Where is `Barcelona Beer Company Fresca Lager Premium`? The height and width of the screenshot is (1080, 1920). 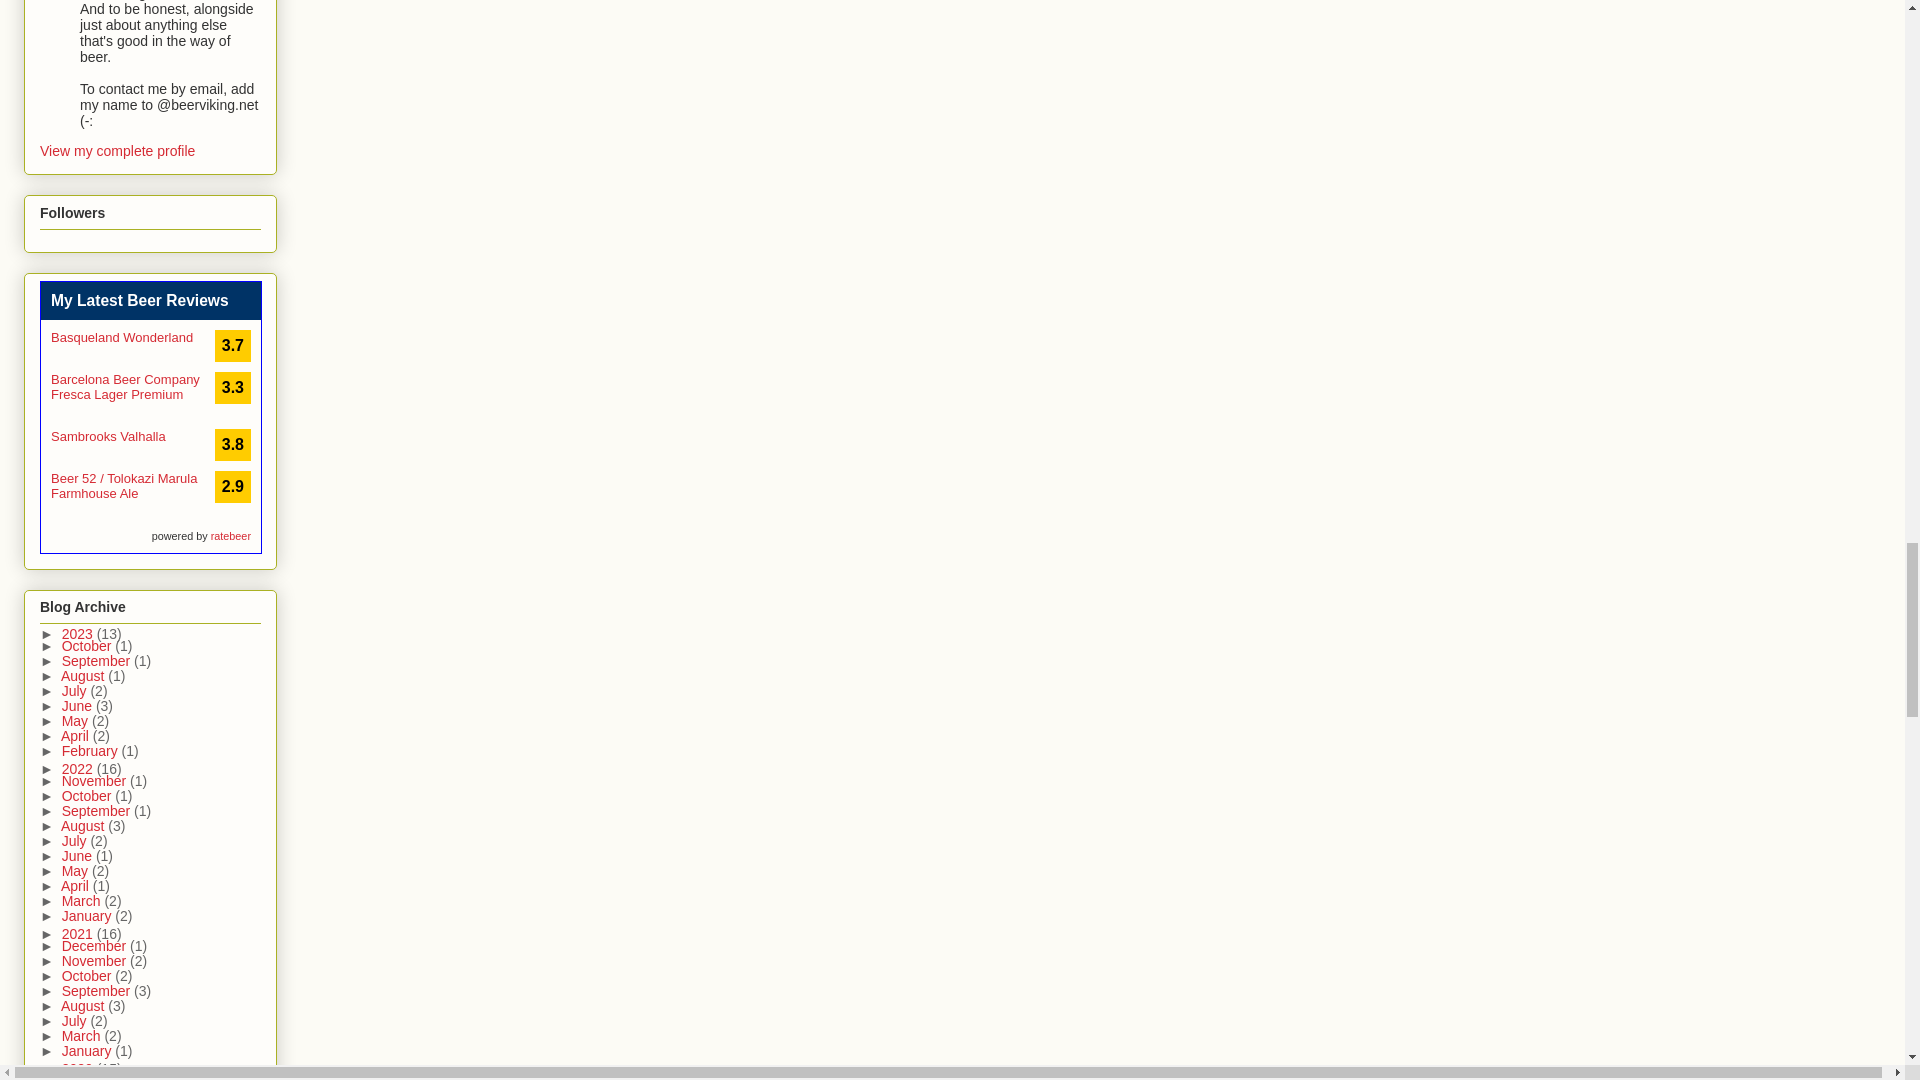 Barcelona Beer Company Fresca Lager Premium is located at coordinates (125, 386).